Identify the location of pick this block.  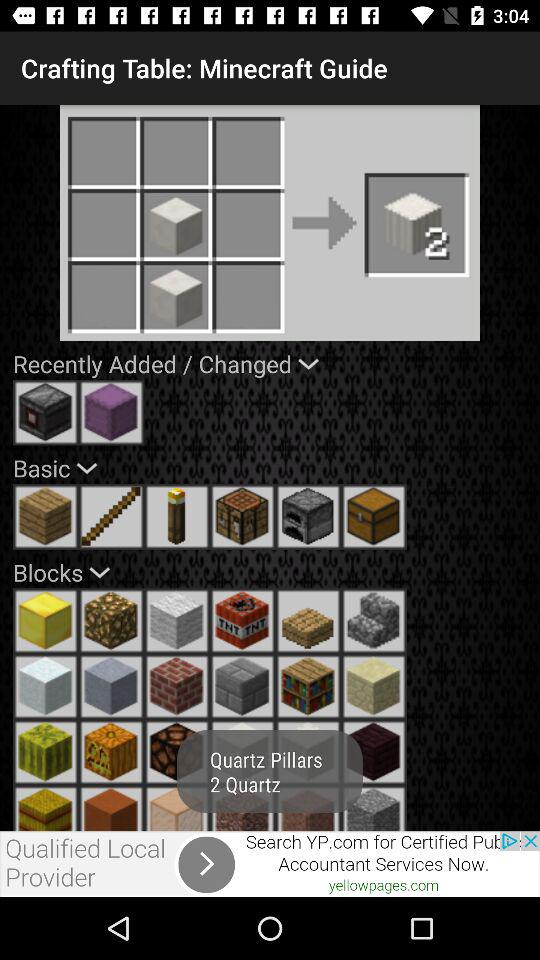
(374, 686).